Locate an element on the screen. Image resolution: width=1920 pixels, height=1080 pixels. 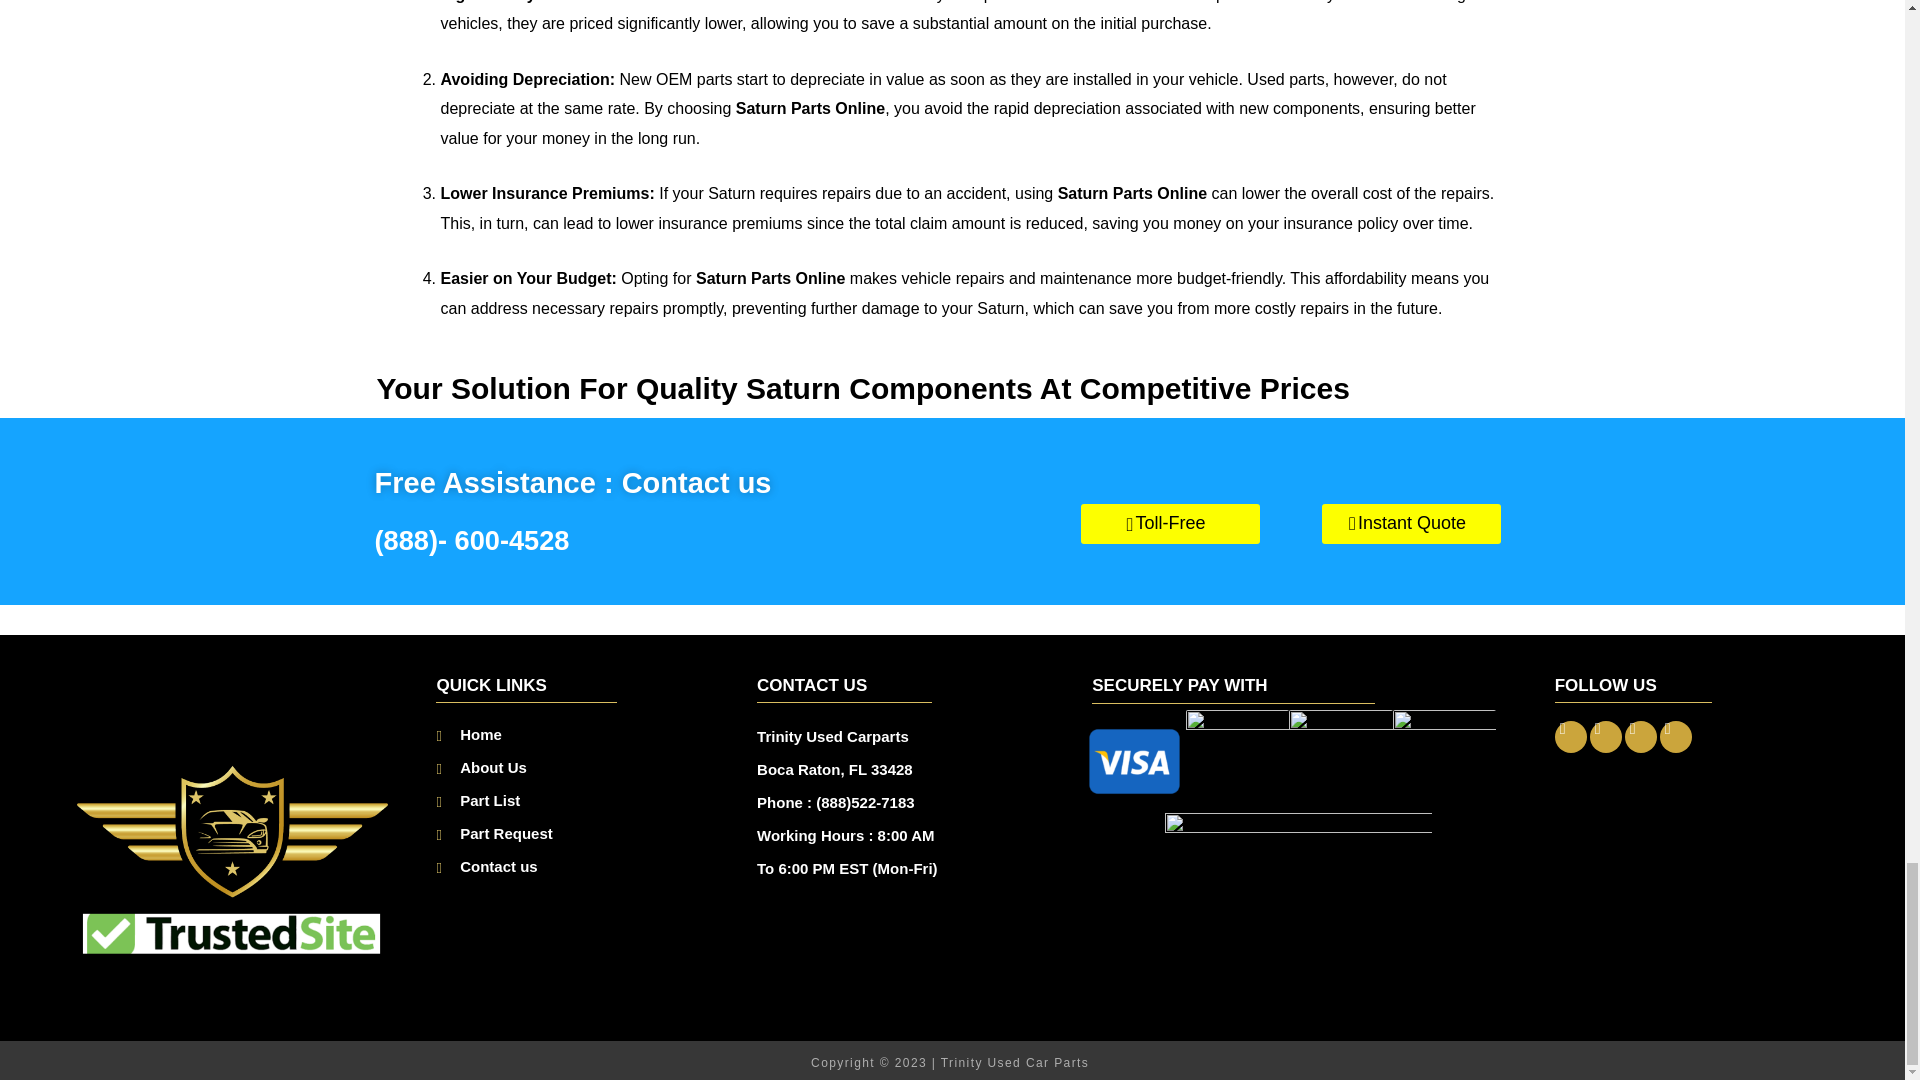
Contact us is located at coordinates (586, 867).